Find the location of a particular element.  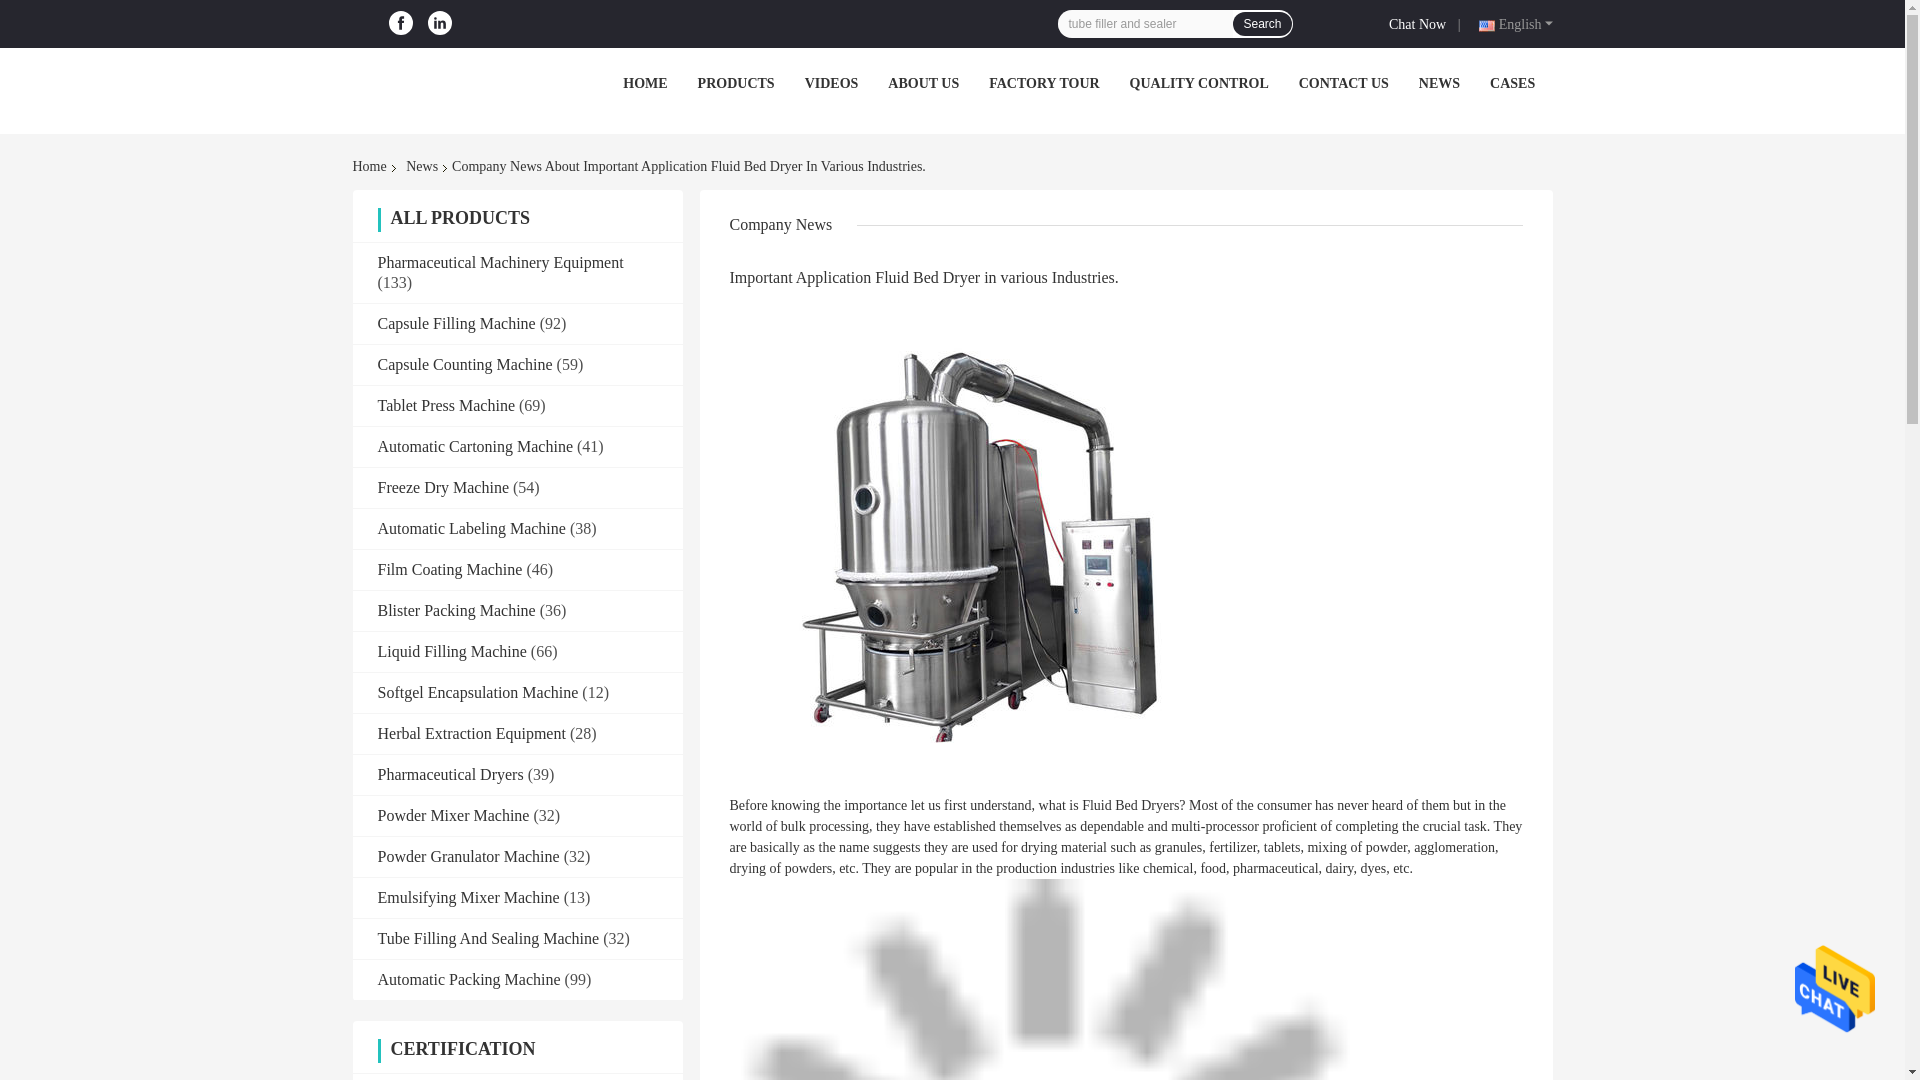

News is located at coordinates (421, 166).